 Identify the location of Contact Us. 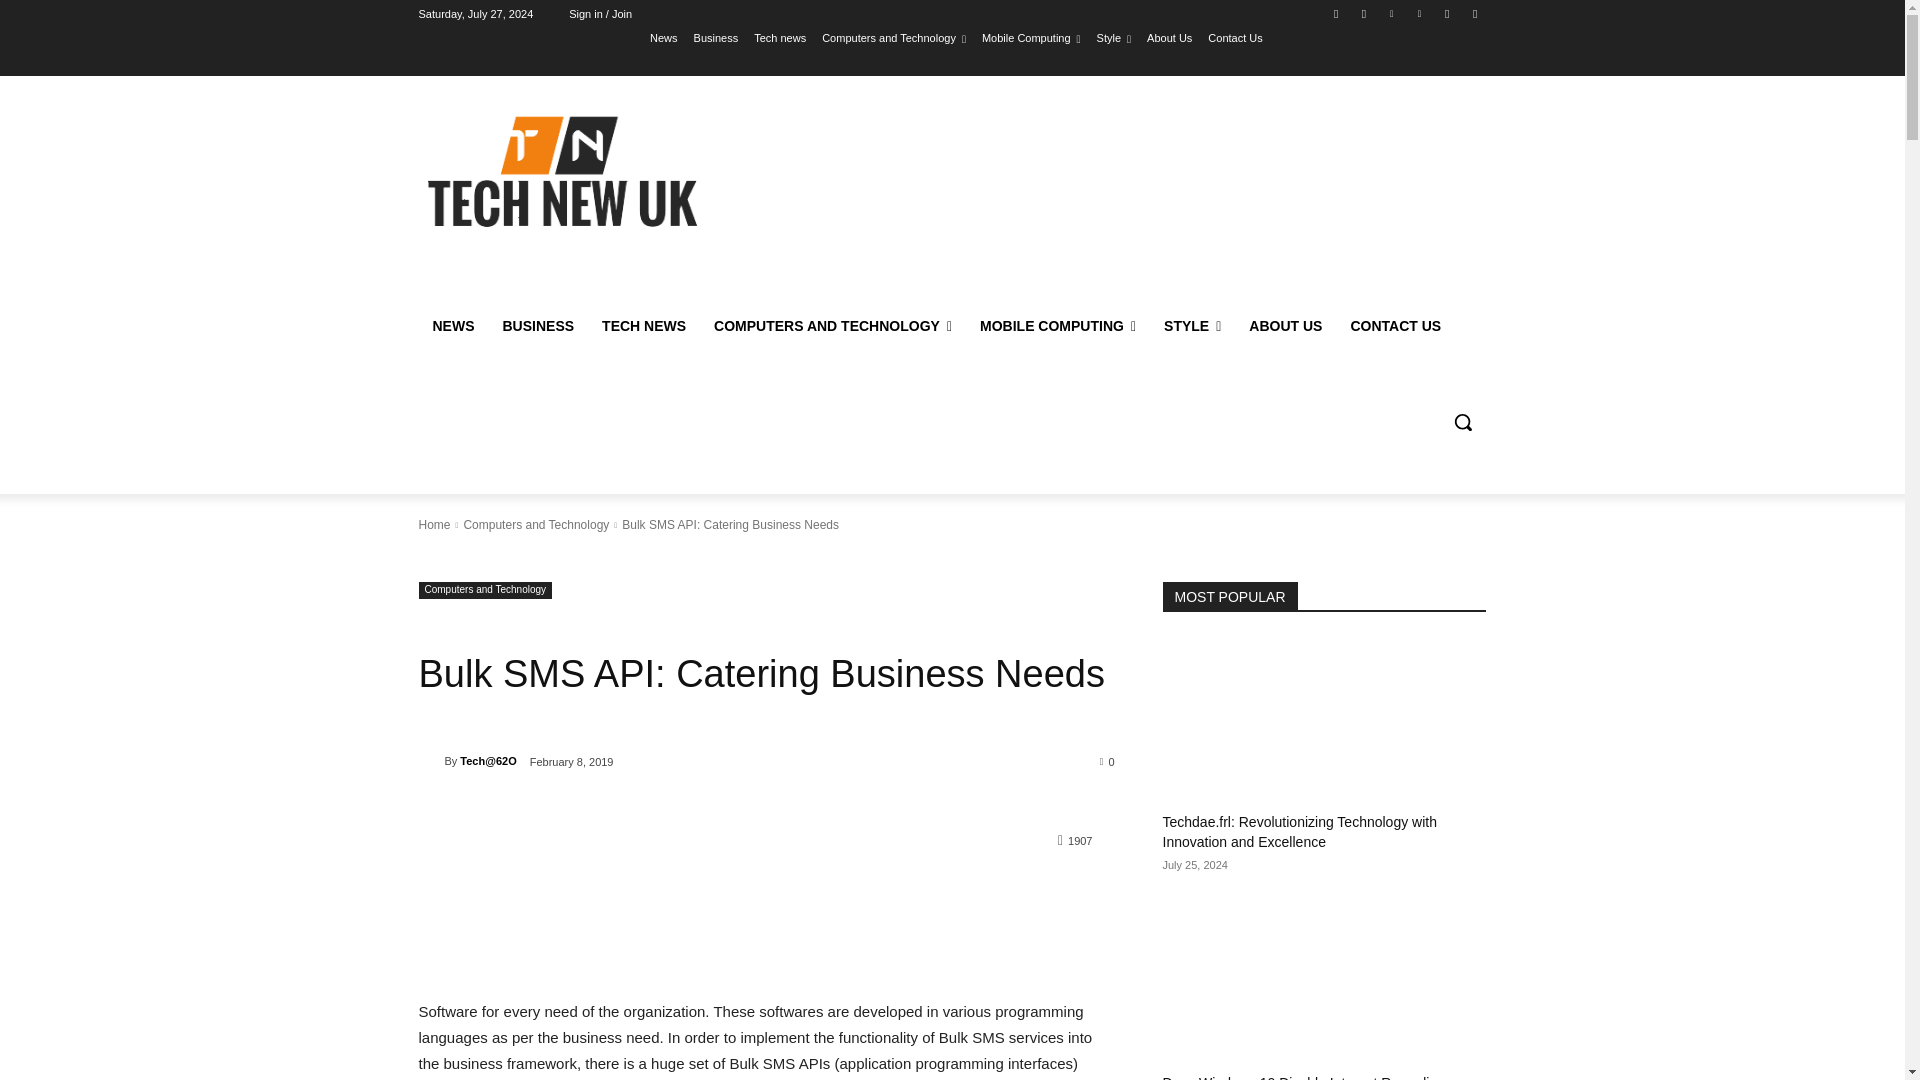
(1234, 37).